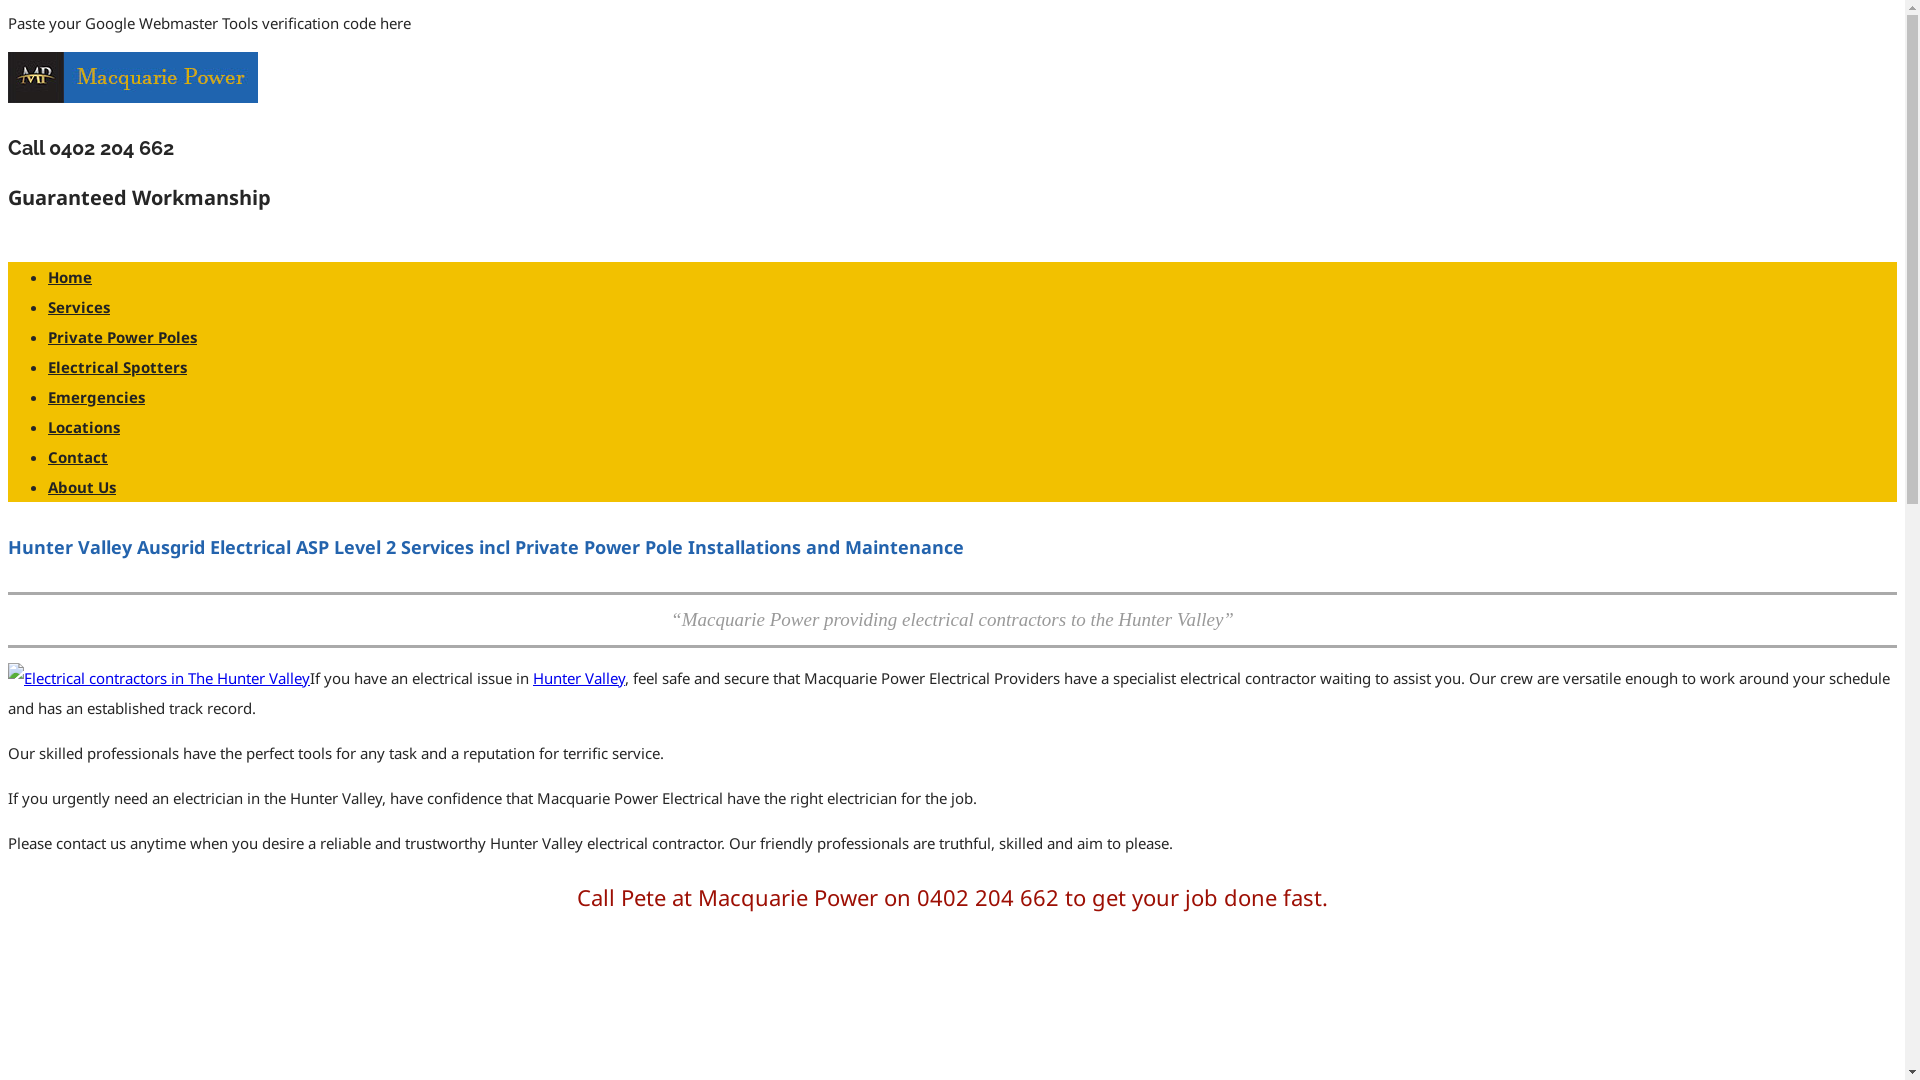  I want to click on Home, so click(70, 277).